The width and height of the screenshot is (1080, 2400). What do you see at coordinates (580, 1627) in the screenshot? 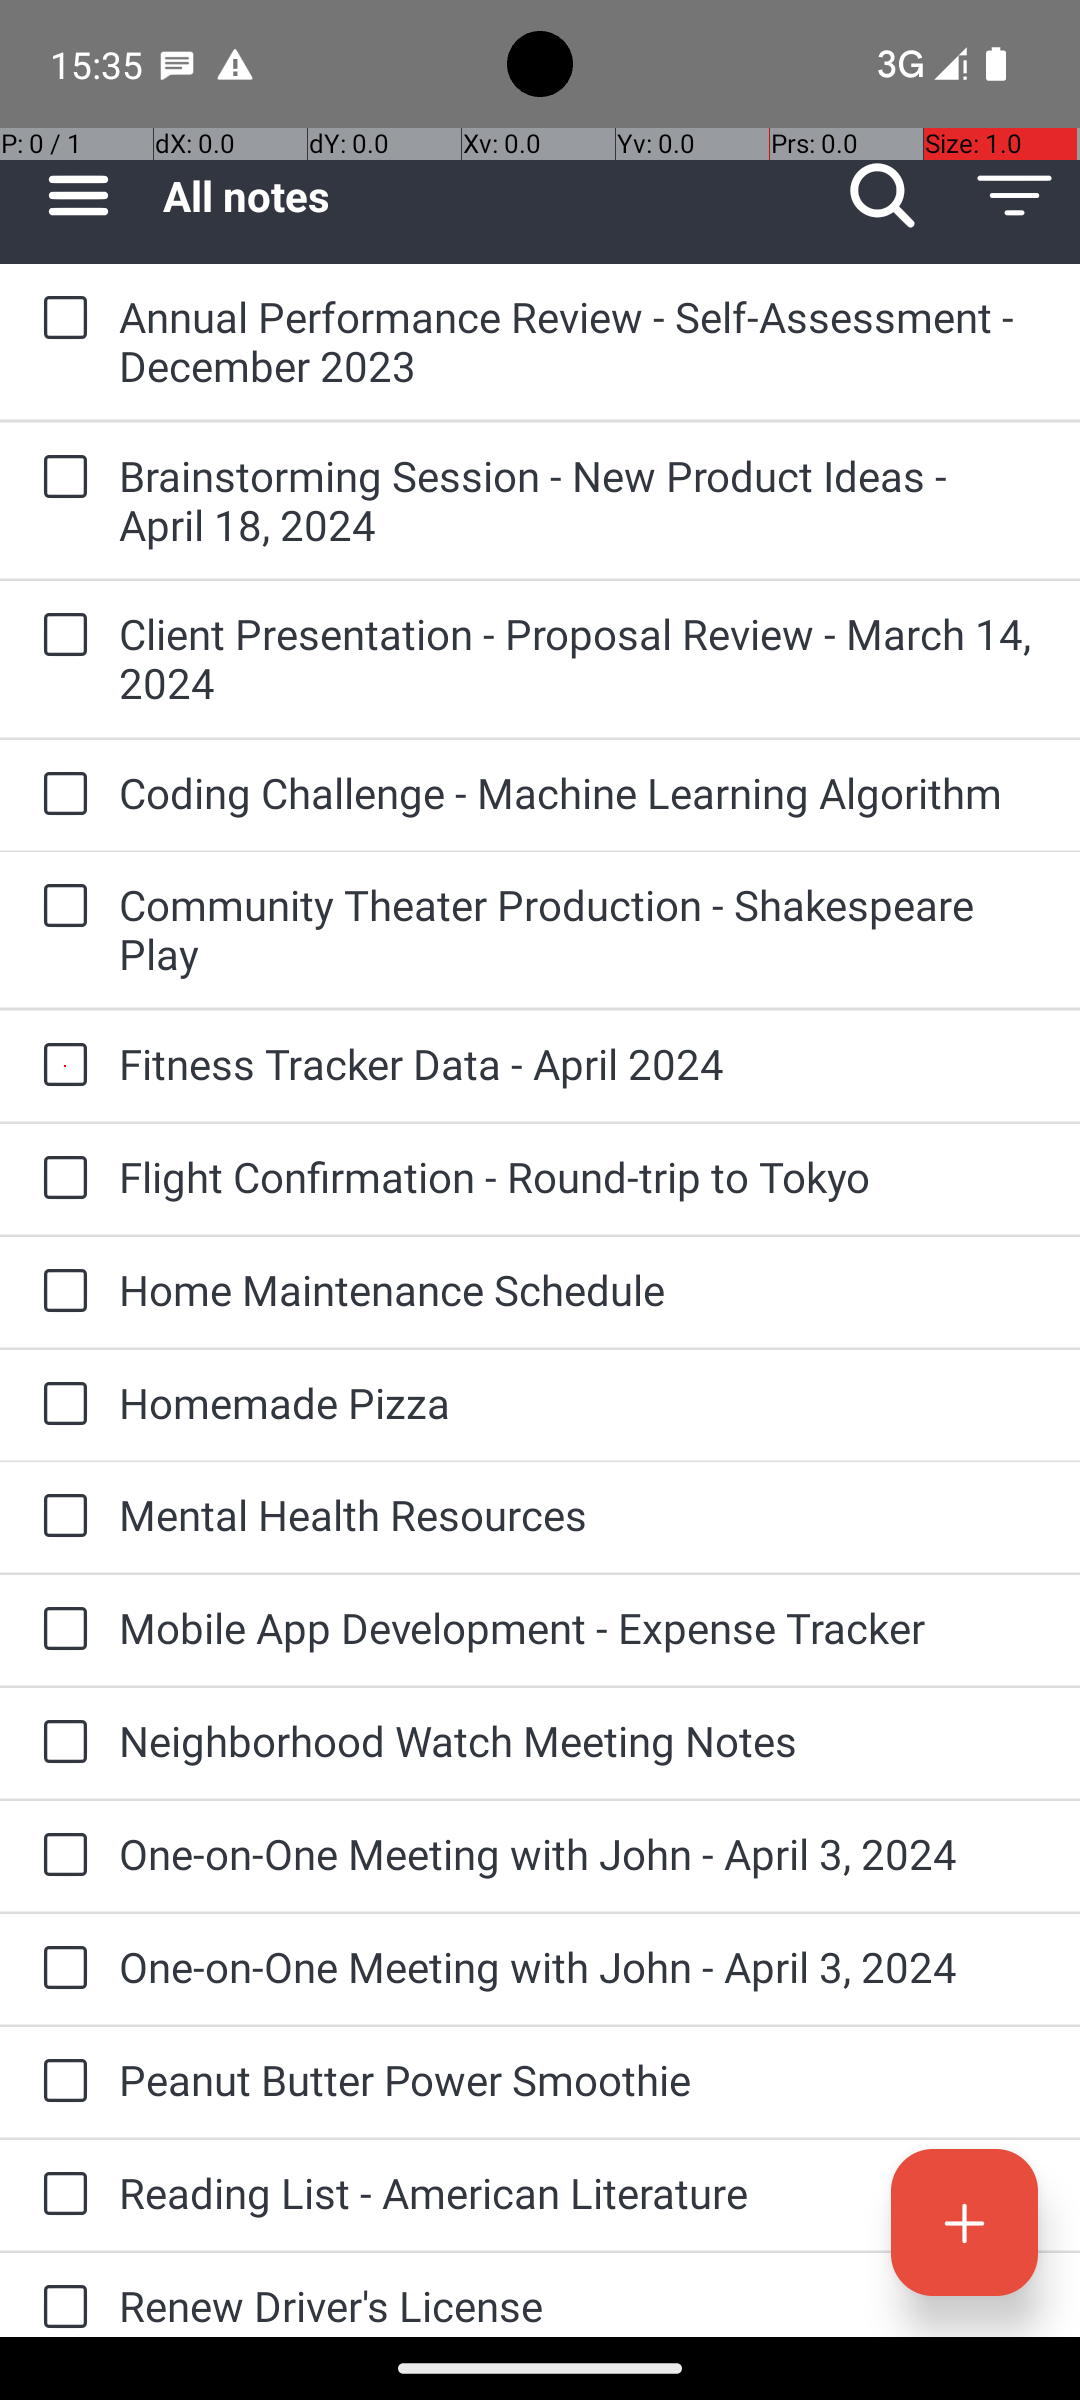
I see `Mobile App Development - Expense Tracker` at bounding box center [580, 1627].